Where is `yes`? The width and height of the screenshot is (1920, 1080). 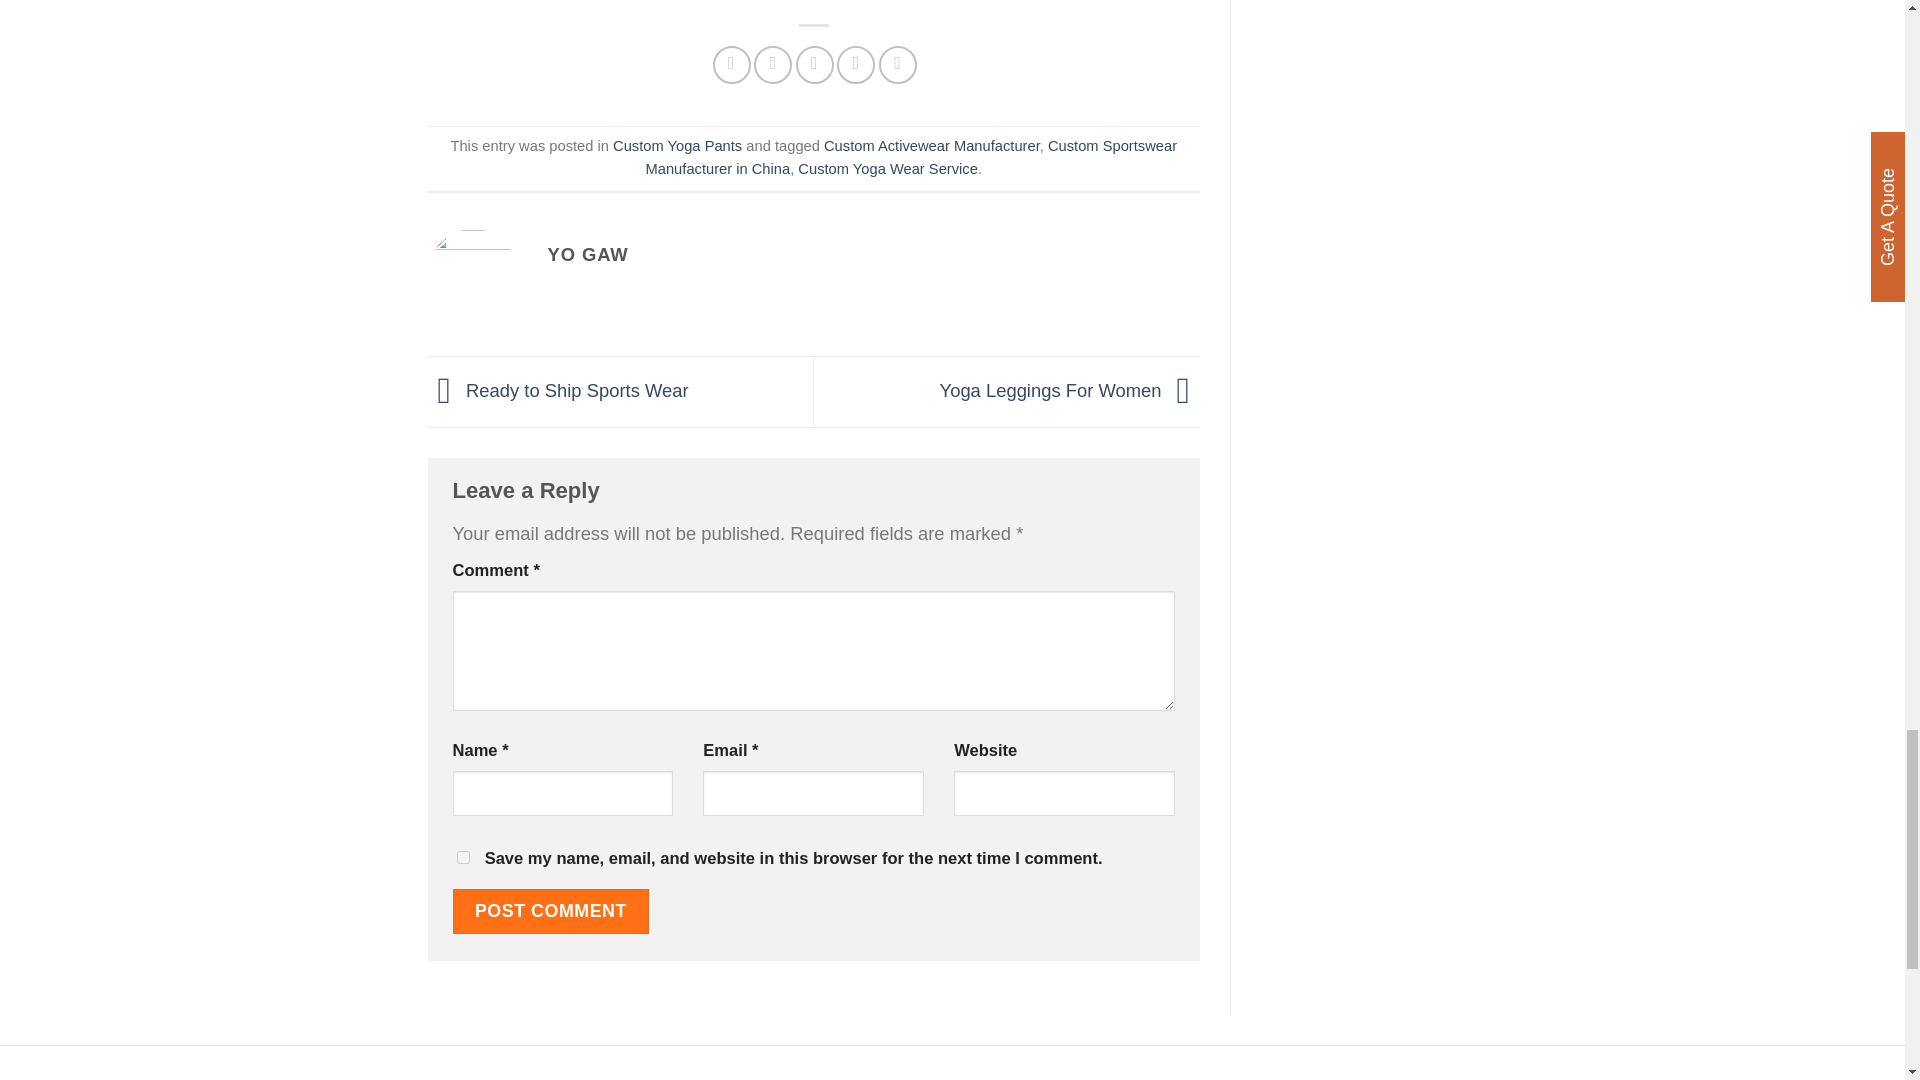
yes is located at coordinates (462, 858).